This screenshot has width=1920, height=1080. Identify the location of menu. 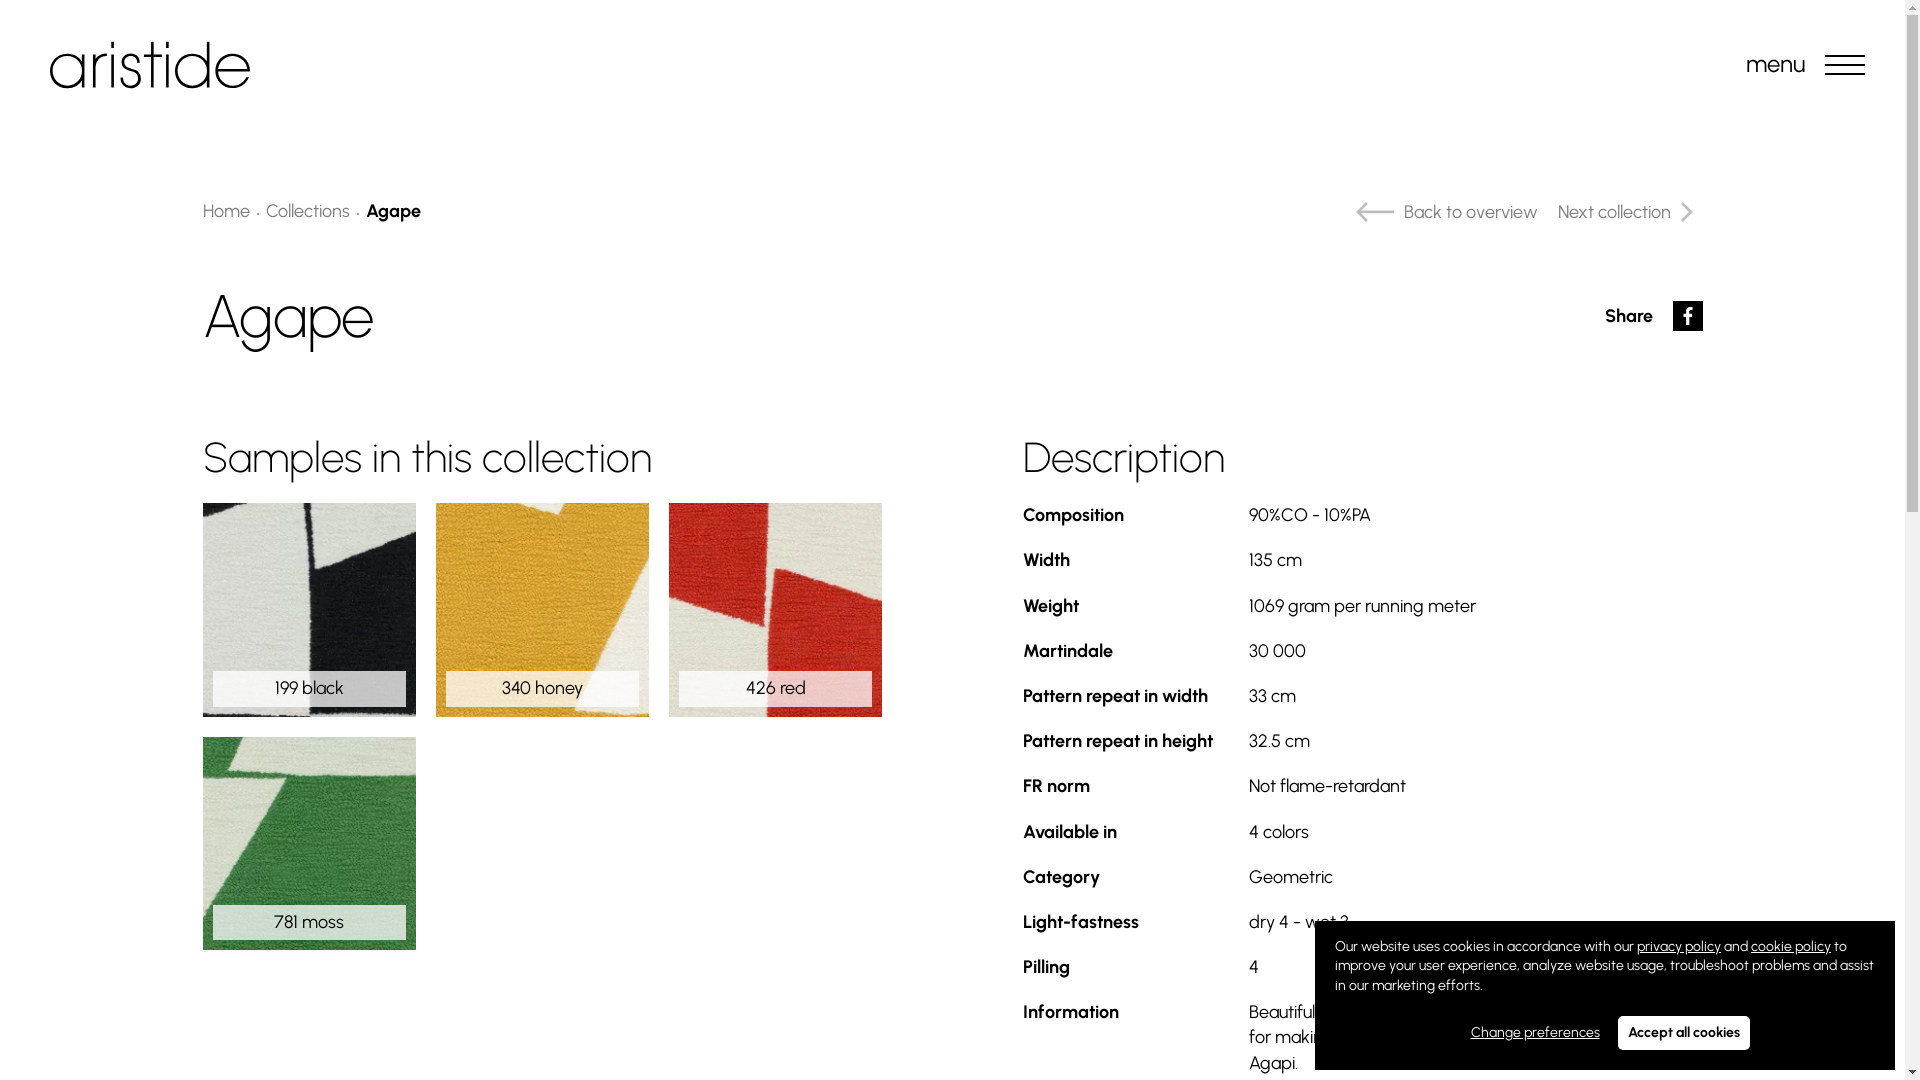
(1845, 65).